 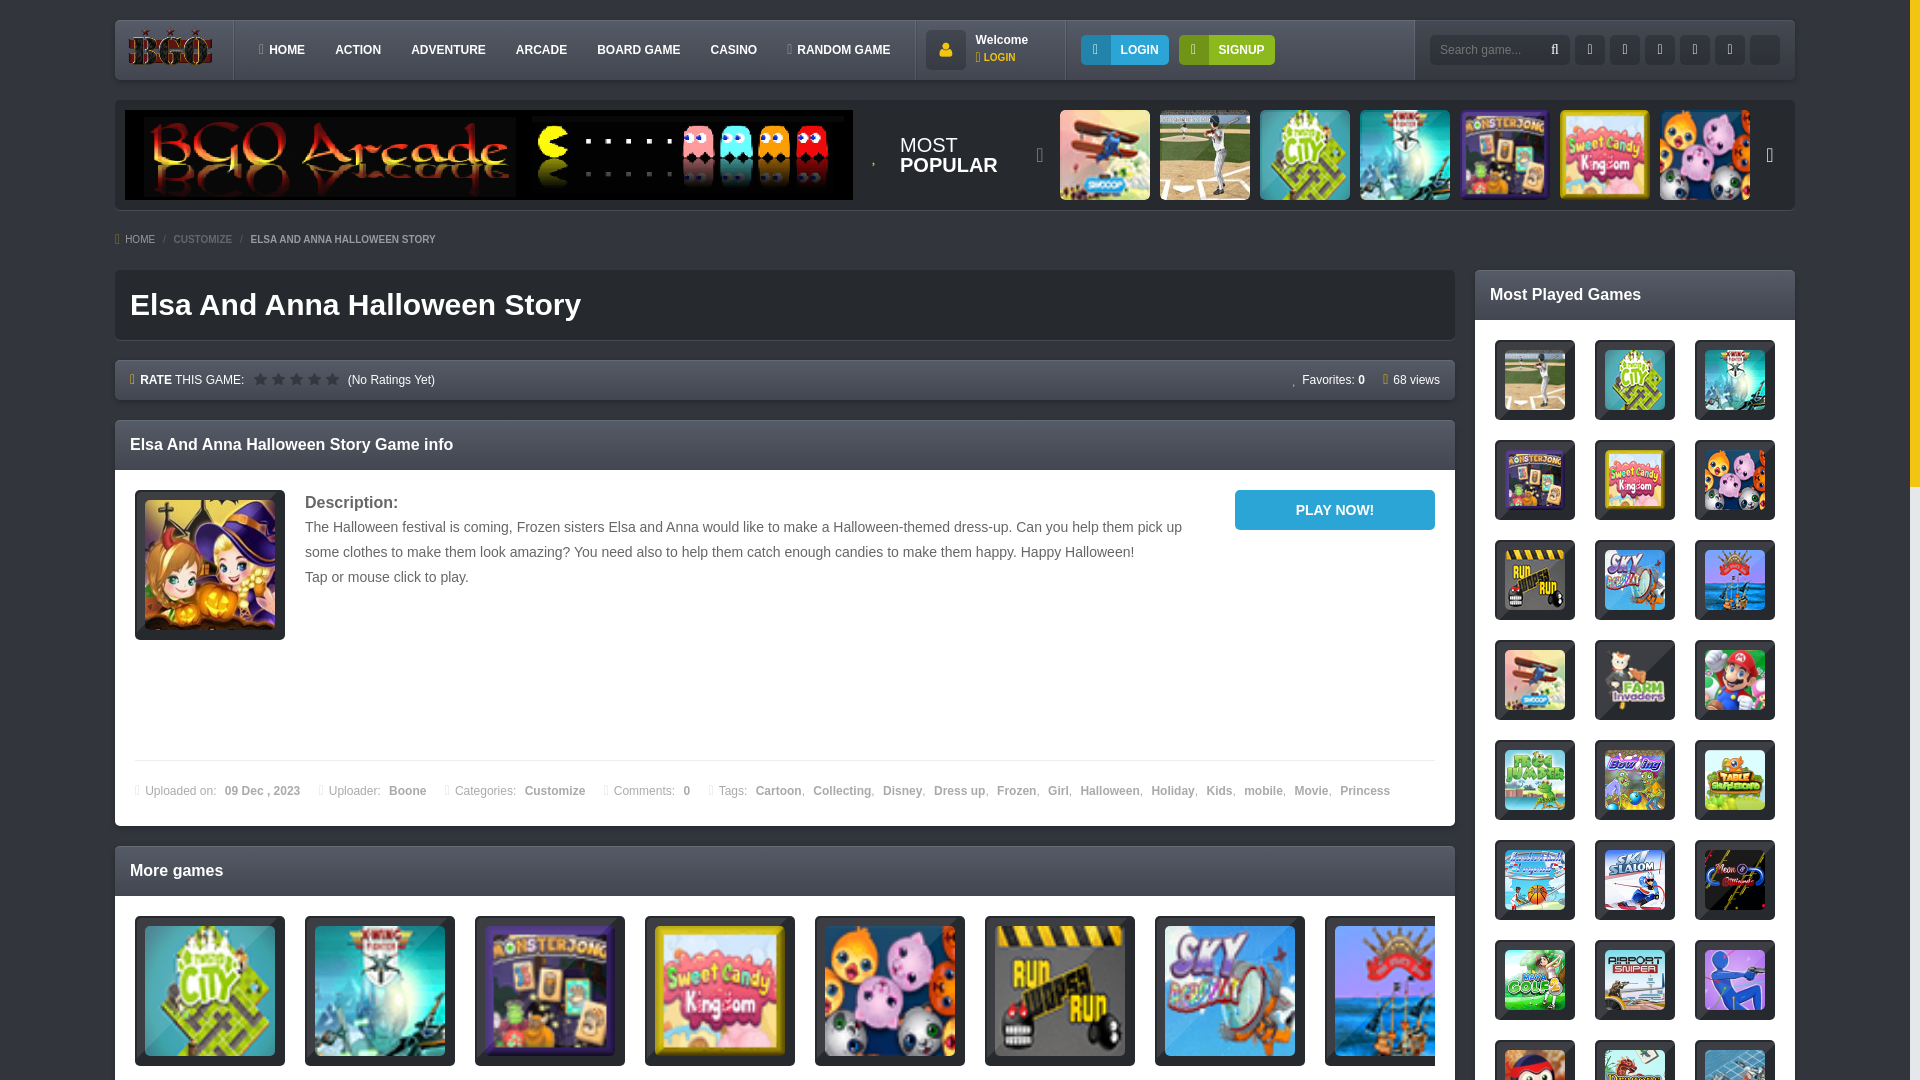 I want to click on Instagram, so click(x=1695, y=49).